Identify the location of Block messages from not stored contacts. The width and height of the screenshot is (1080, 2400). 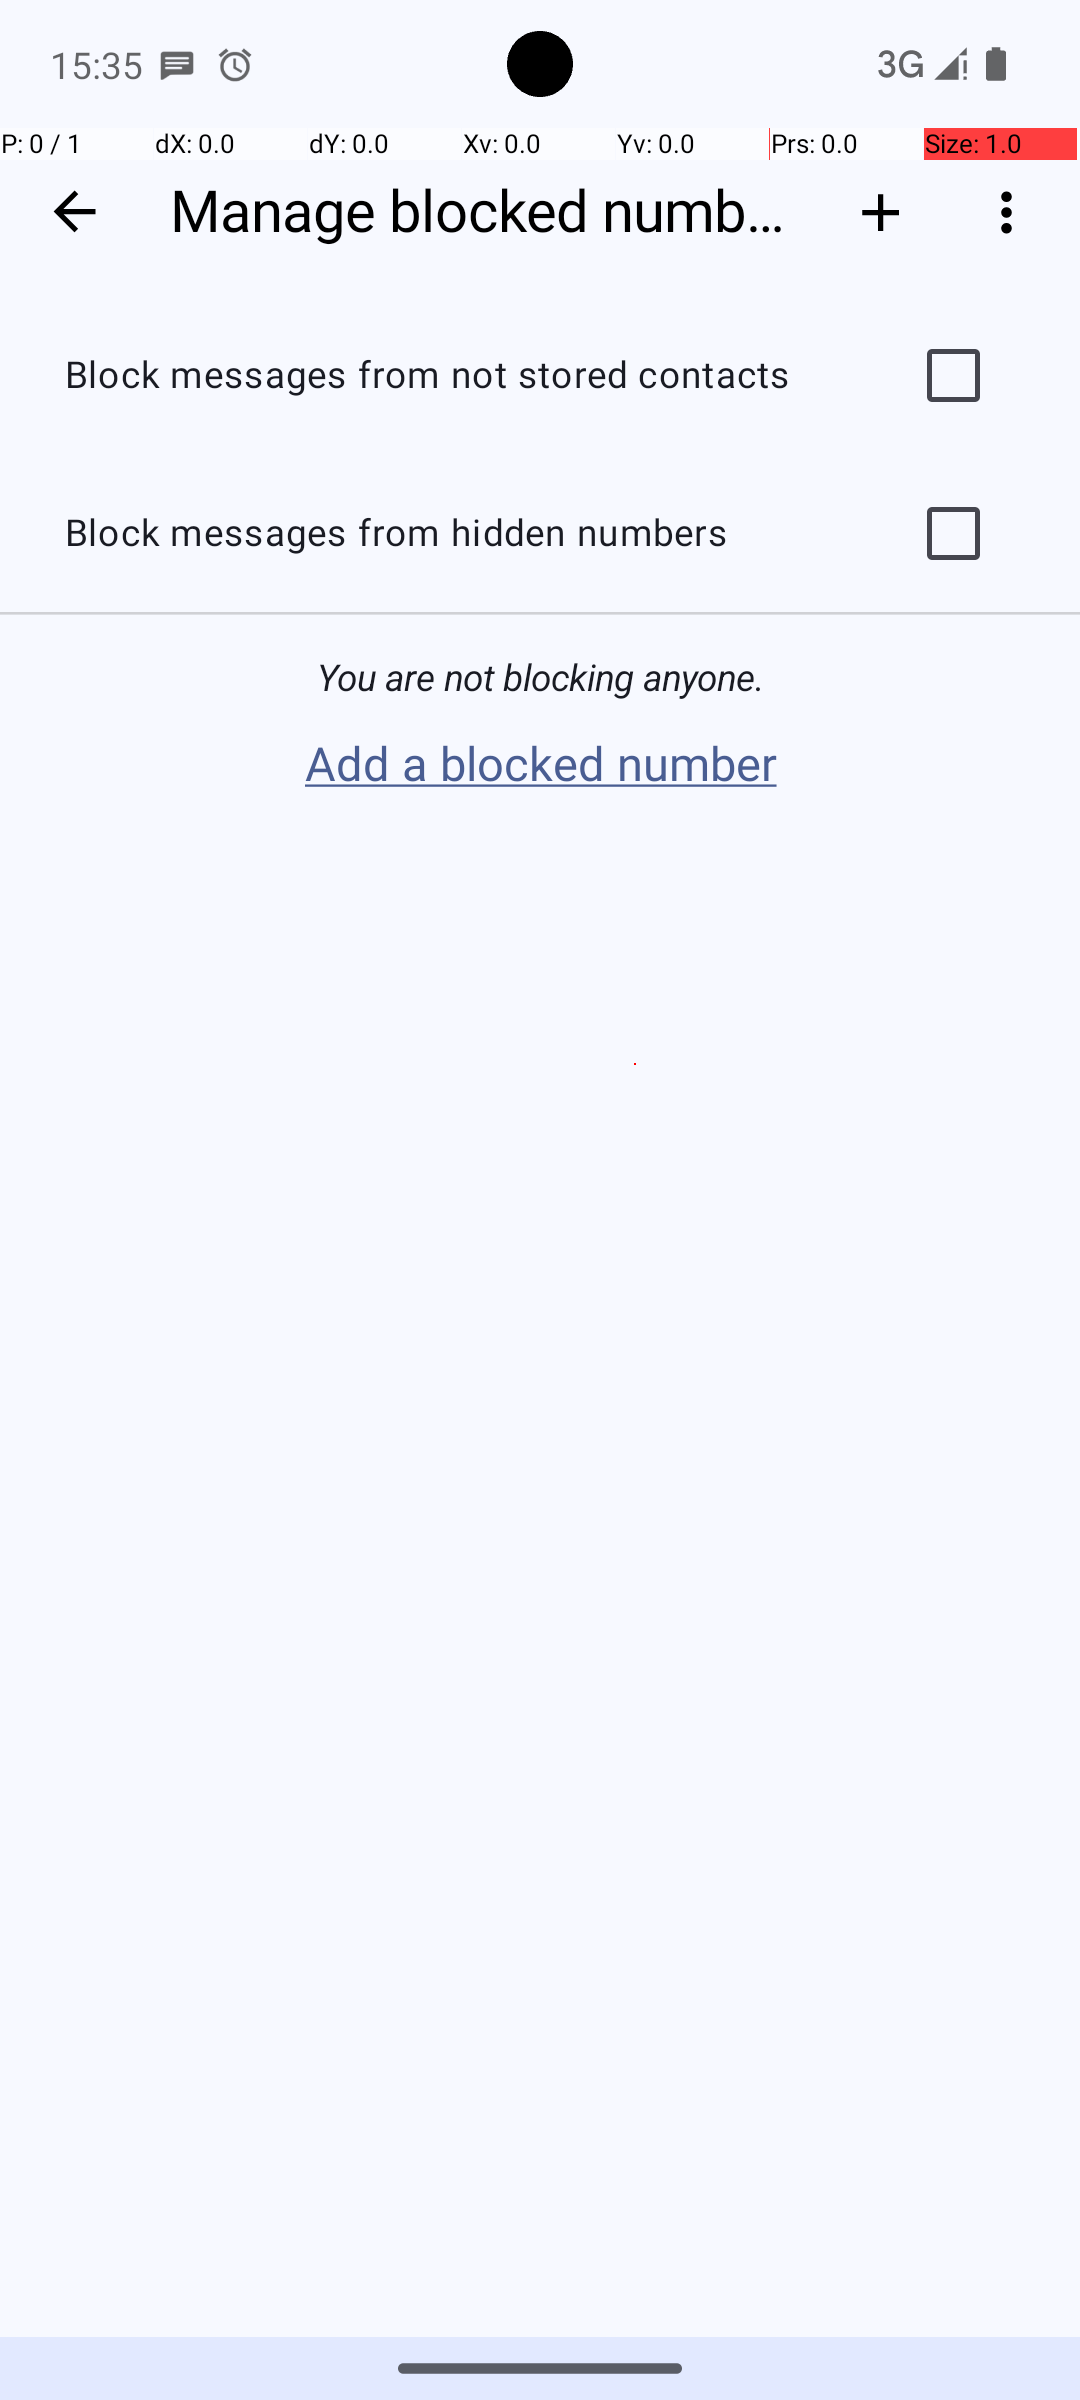
(456, 376).